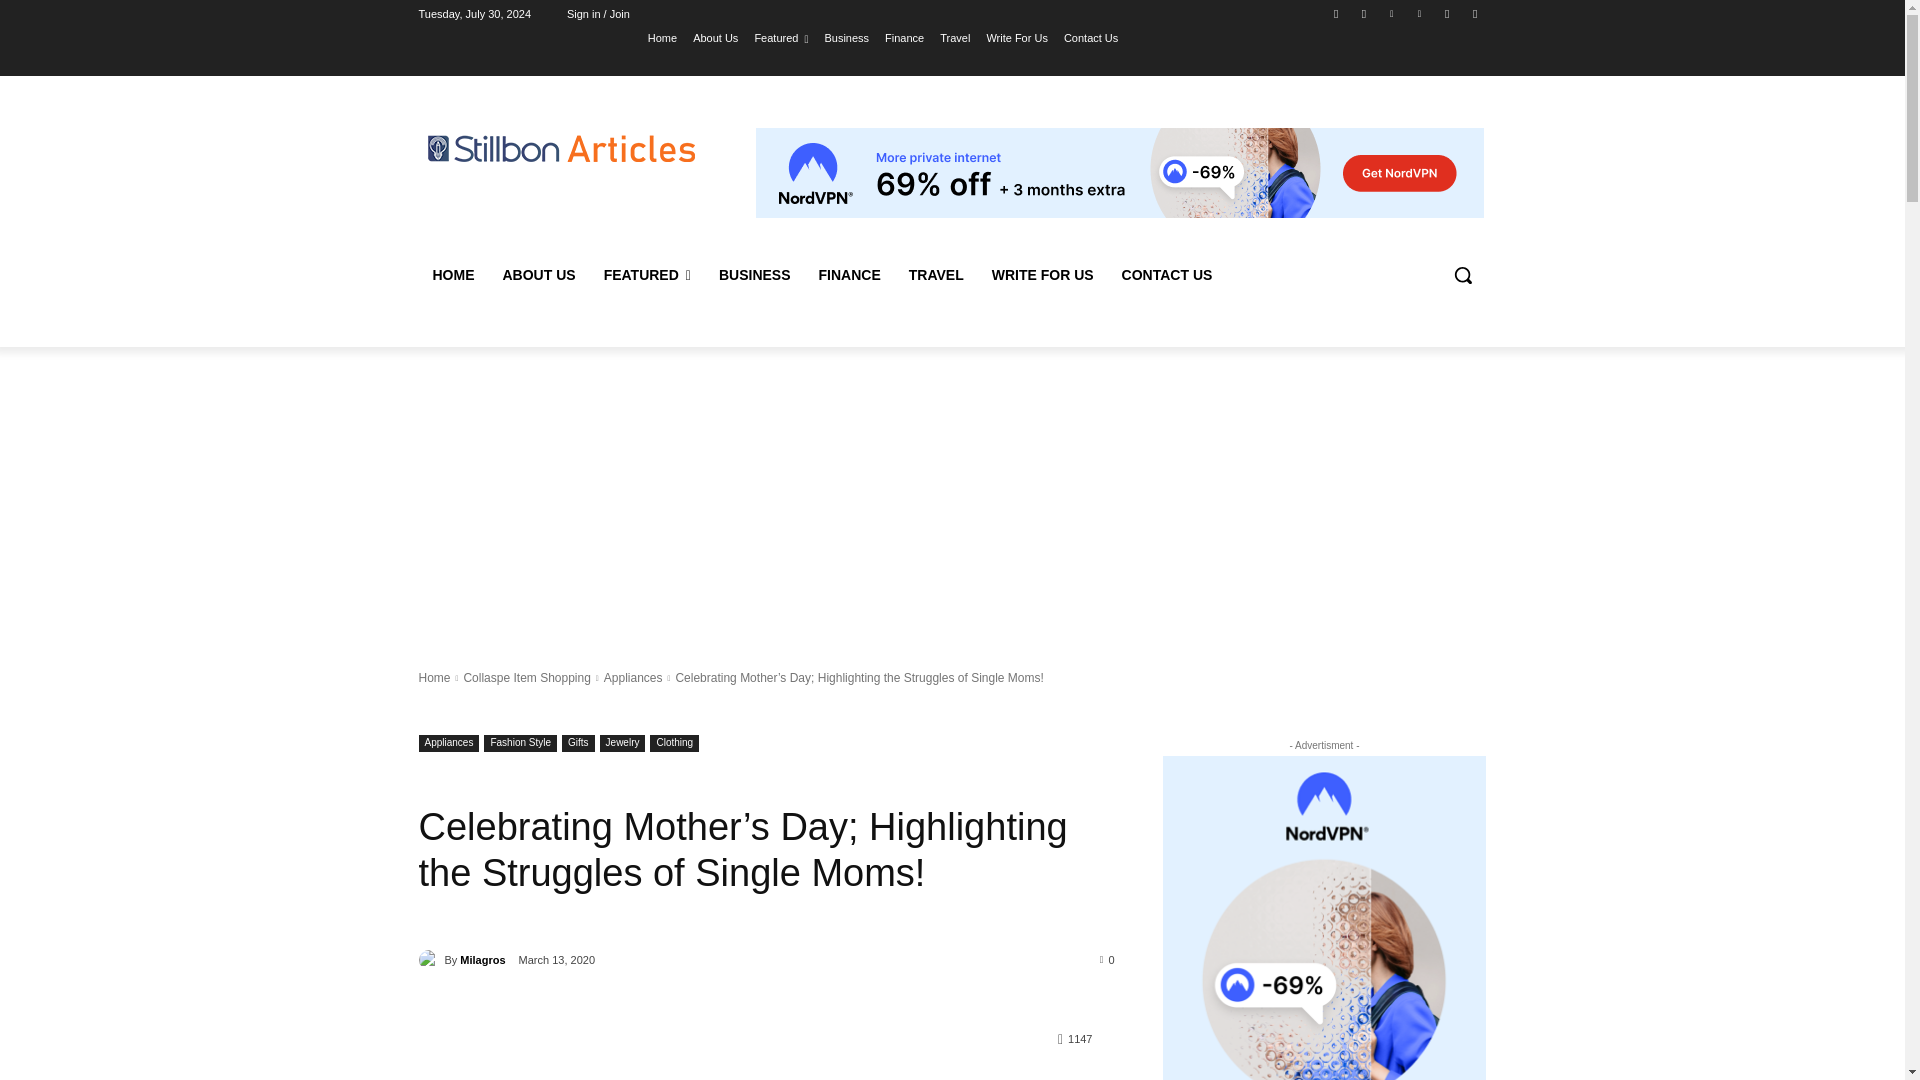 The height and width of the screenshot is (1080, 1920). What do you see at coordinates (715, 37) in the screenshot?
I see `About Us` at bounding box center [715, 37].